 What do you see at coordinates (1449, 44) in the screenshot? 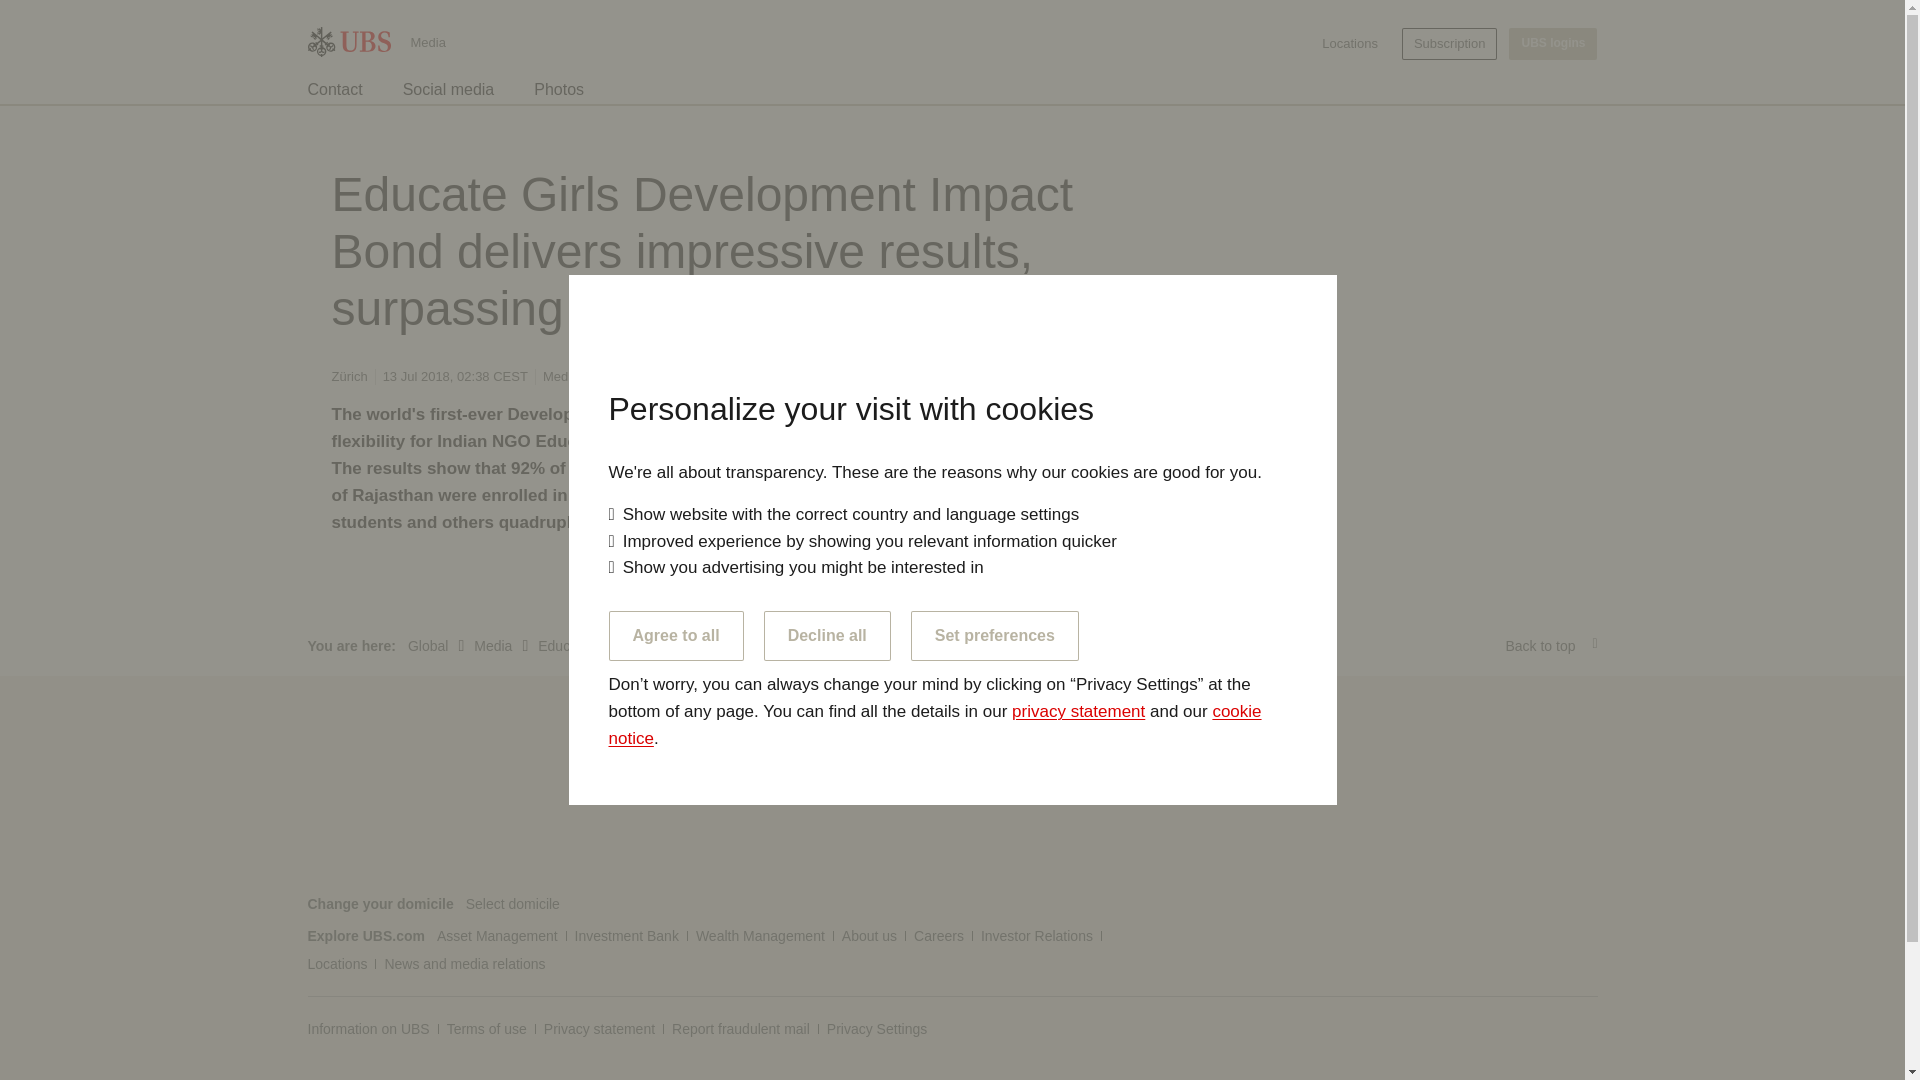
I see `Subscription` at bounding box center [1449, 44].